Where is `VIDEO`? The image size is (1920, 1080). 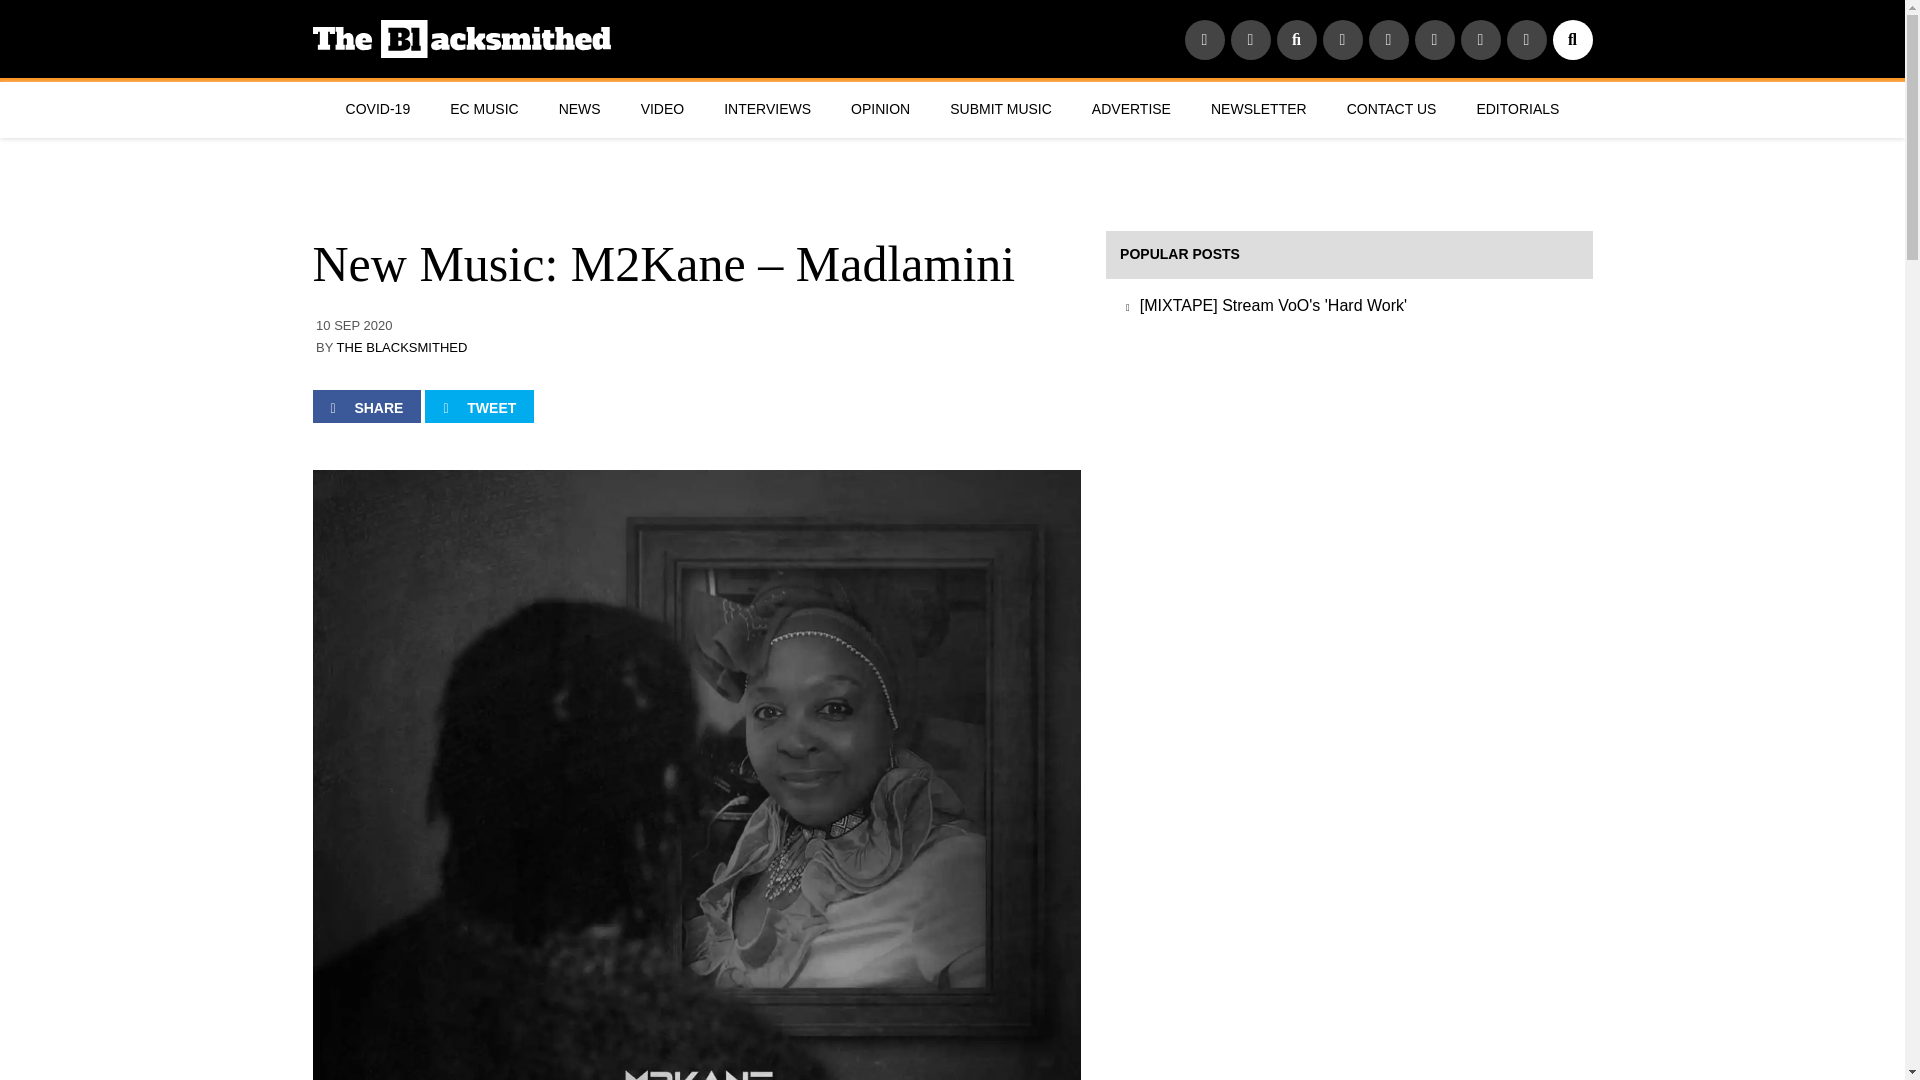
VIDEO is located at coordinates (662, 110).